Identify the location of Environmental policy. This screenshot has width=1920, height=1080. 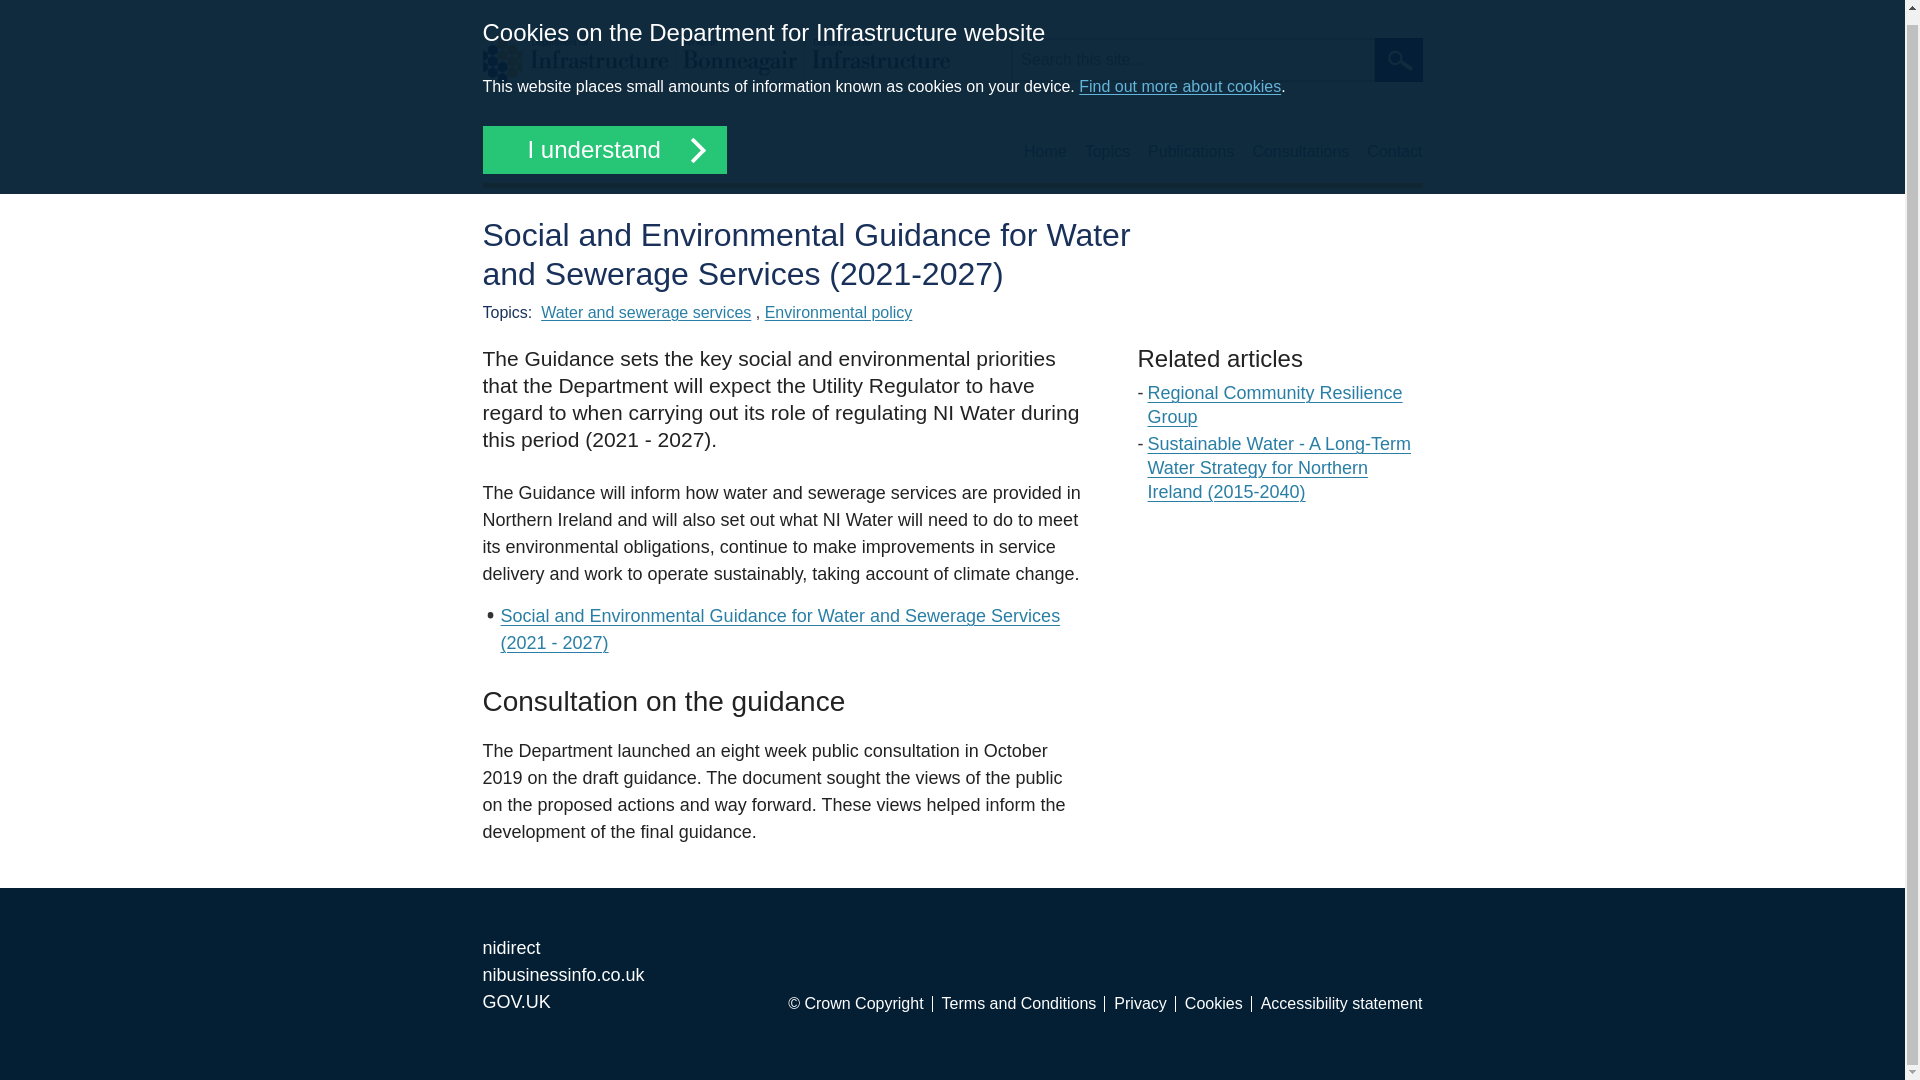
(838, 312).